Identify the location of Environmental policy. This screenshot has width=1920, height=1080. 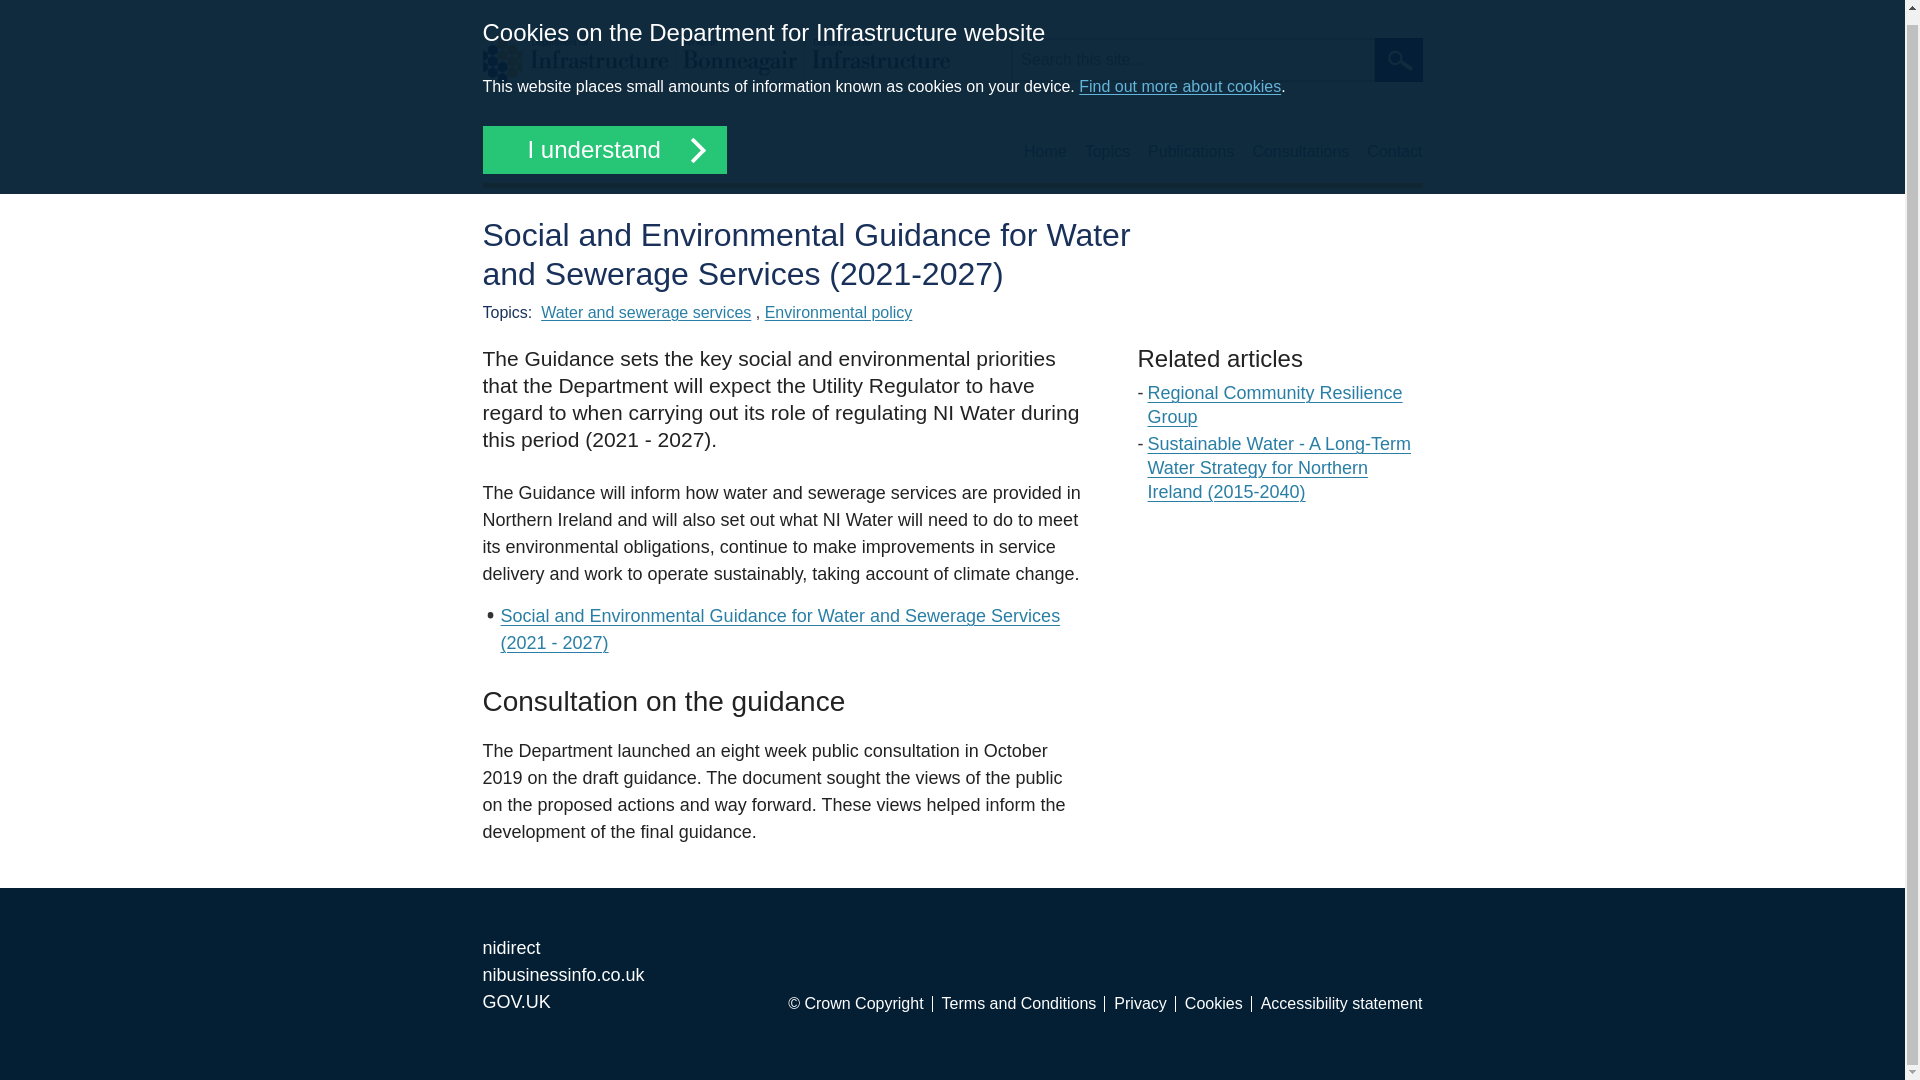
(838, 312).